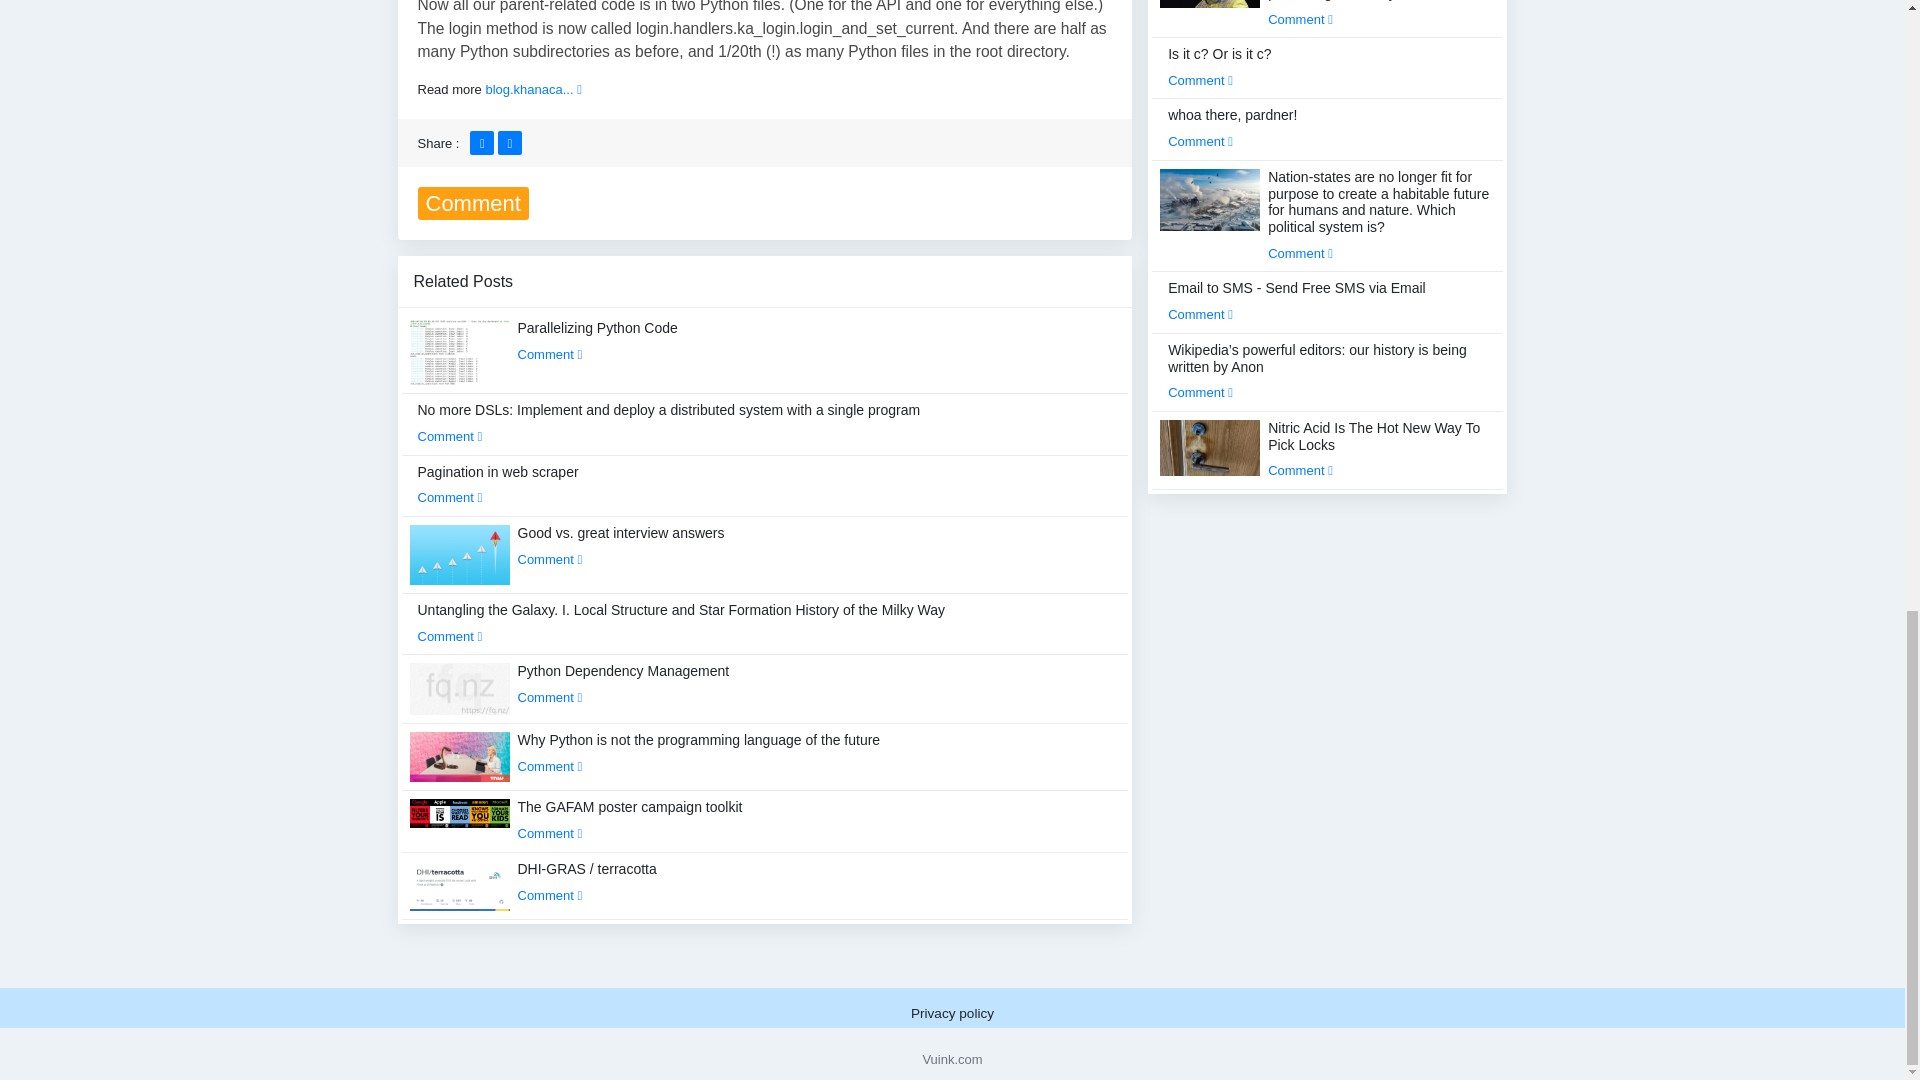 The height and width of the screenshot is (1080, 1920). Describe the element at coordinates (700, 753) in the screenshot. I see `Why Python is not the programming language of the future` at that location.